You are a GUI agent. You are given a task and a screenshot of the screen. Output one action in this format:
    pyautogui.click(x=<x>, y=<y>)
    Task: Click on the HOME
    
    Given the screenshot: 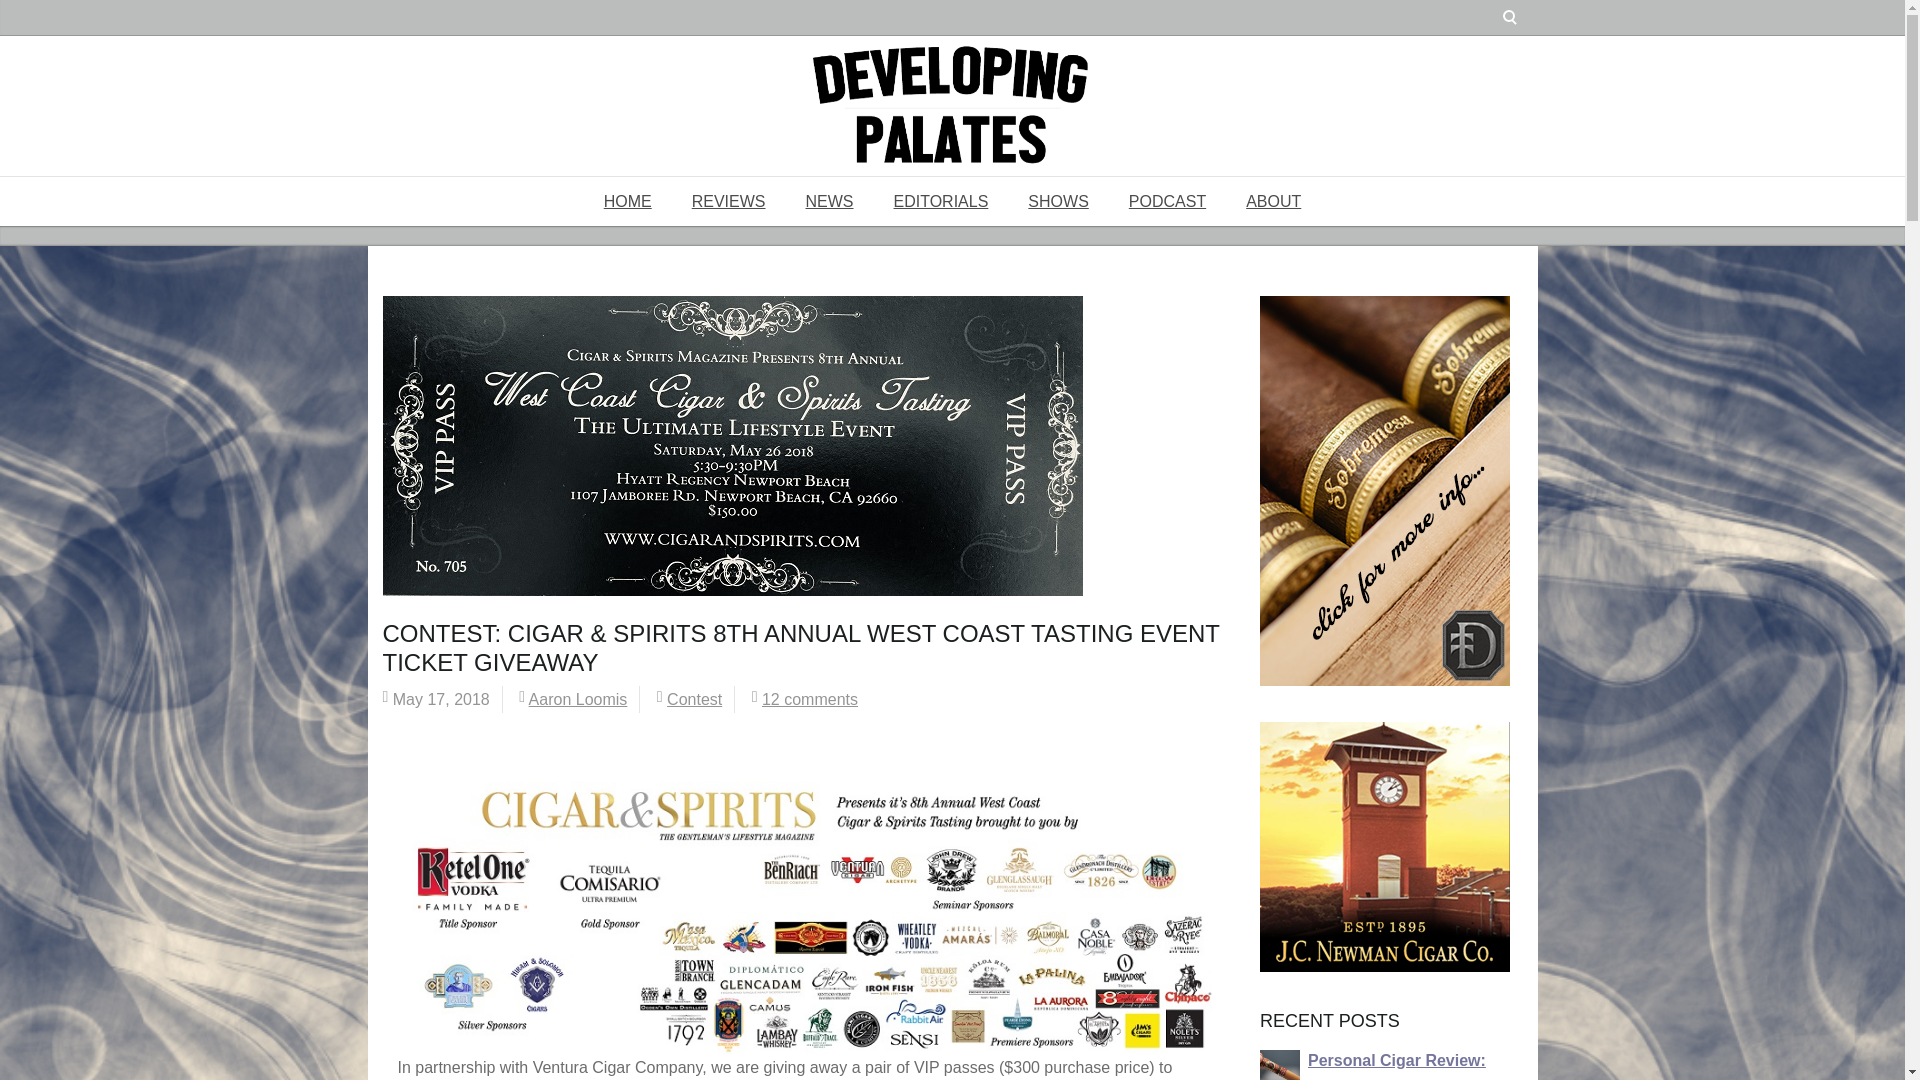 What is the action you would take?
    pyautogui.click(x=628, y=200)
    